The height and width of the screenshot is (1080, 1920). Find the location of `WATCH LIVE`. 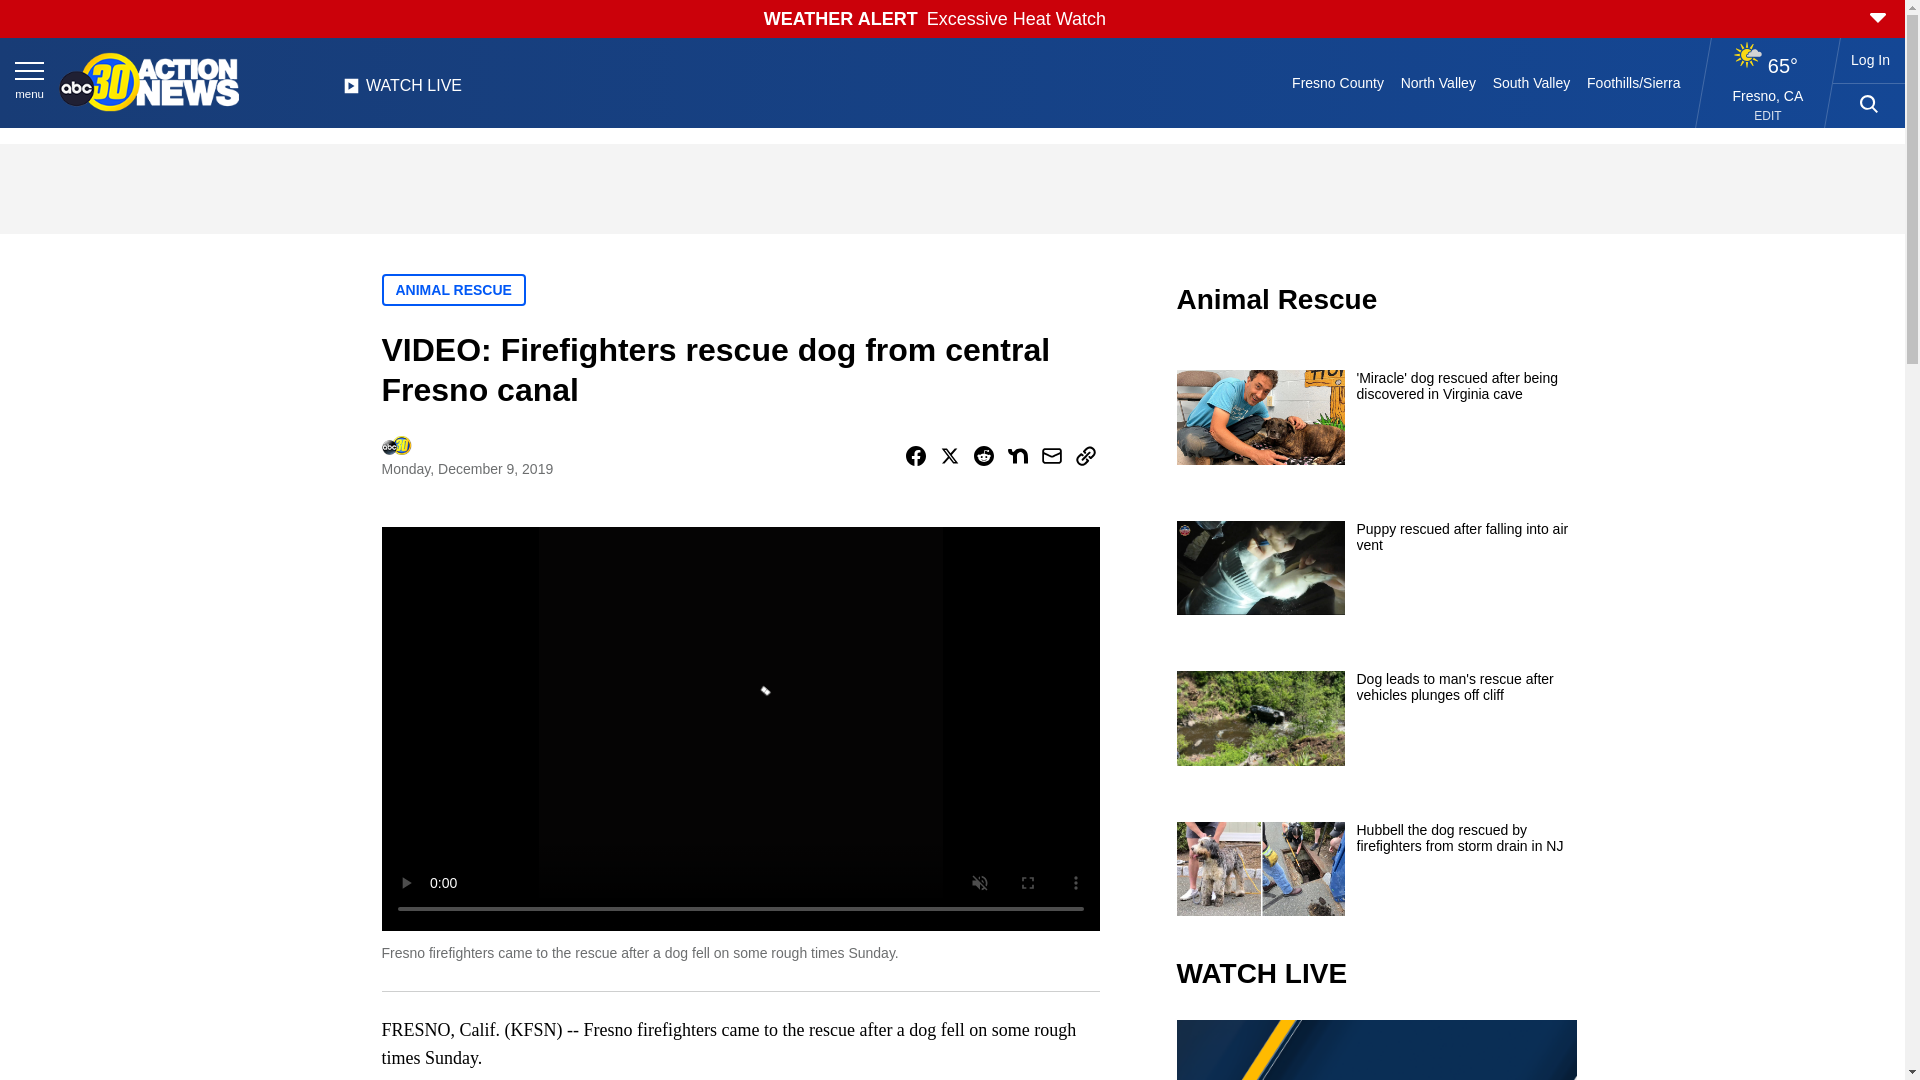

WATCH LIVE is located at coordinates (402, 91).